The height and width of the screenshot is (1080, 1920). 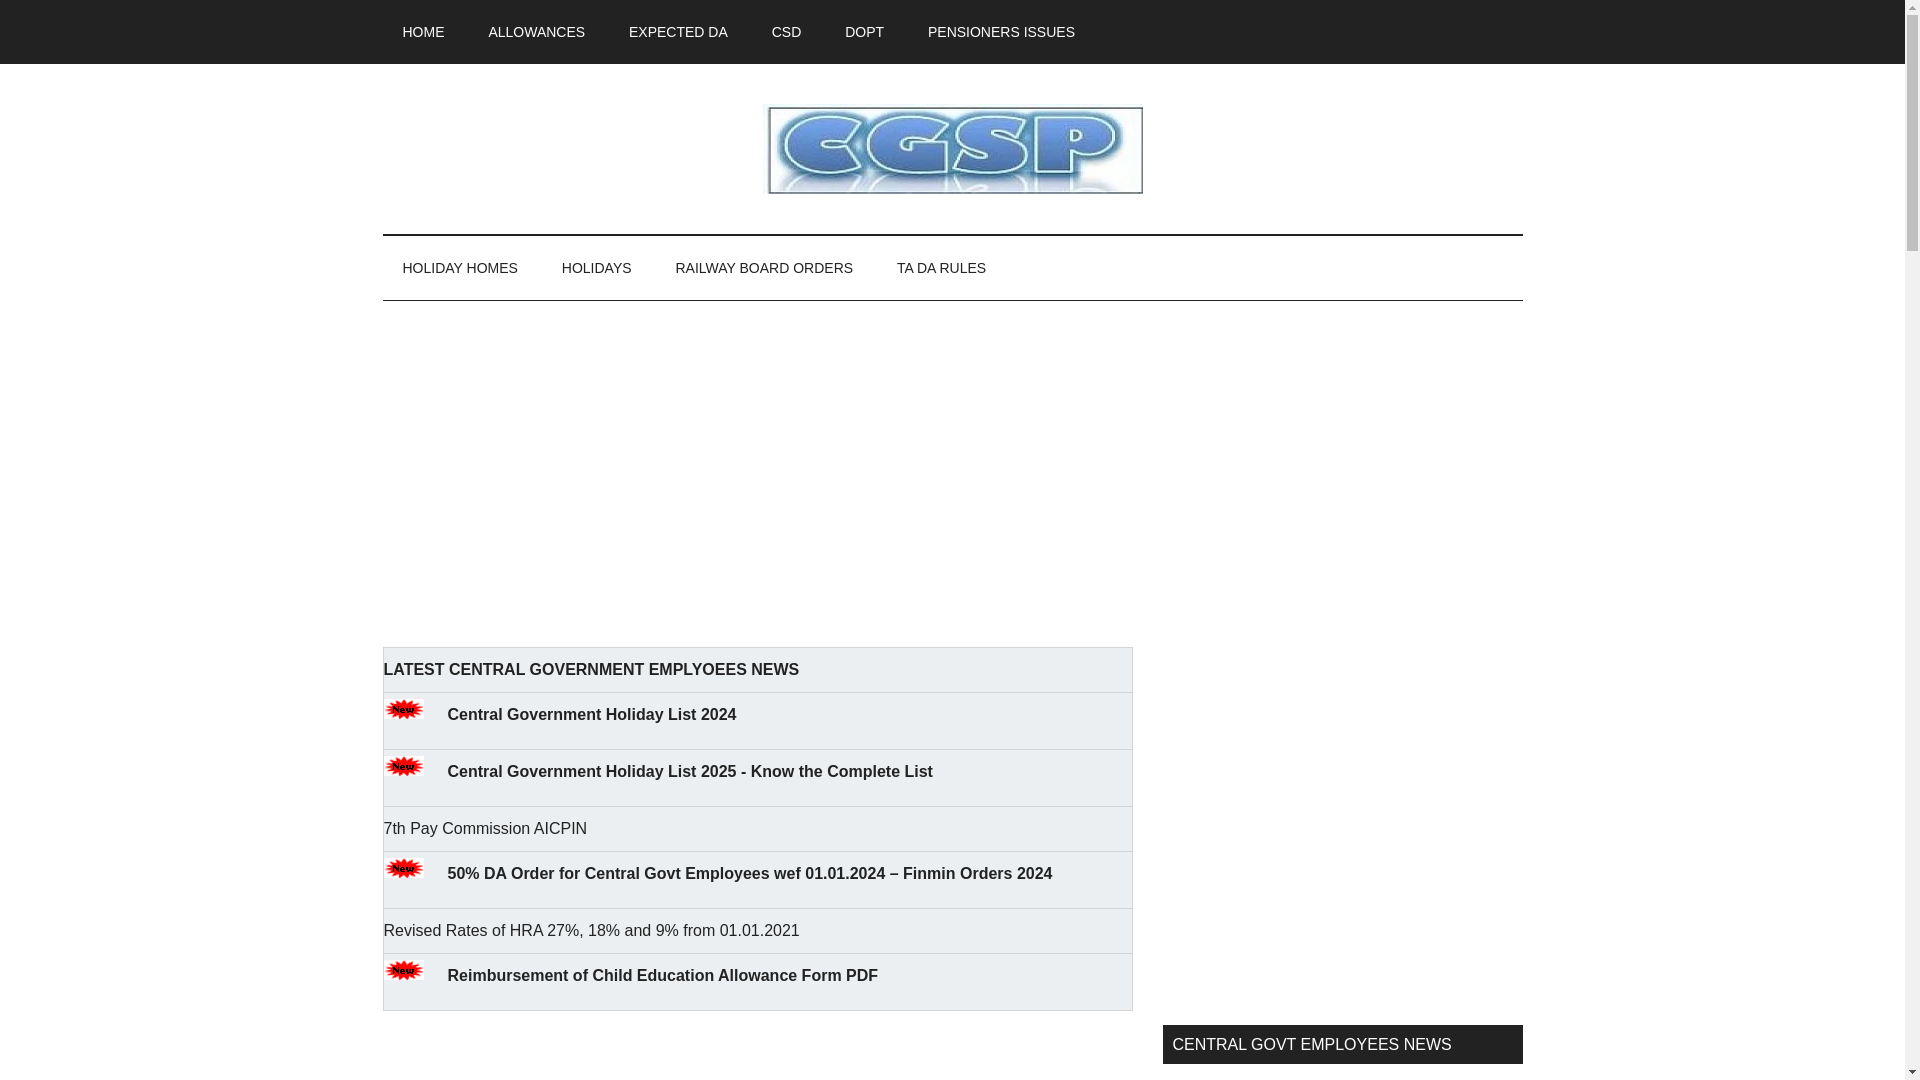 I want to click on RAILWAY BOARD ORDERS, so click(x=764, y=268).